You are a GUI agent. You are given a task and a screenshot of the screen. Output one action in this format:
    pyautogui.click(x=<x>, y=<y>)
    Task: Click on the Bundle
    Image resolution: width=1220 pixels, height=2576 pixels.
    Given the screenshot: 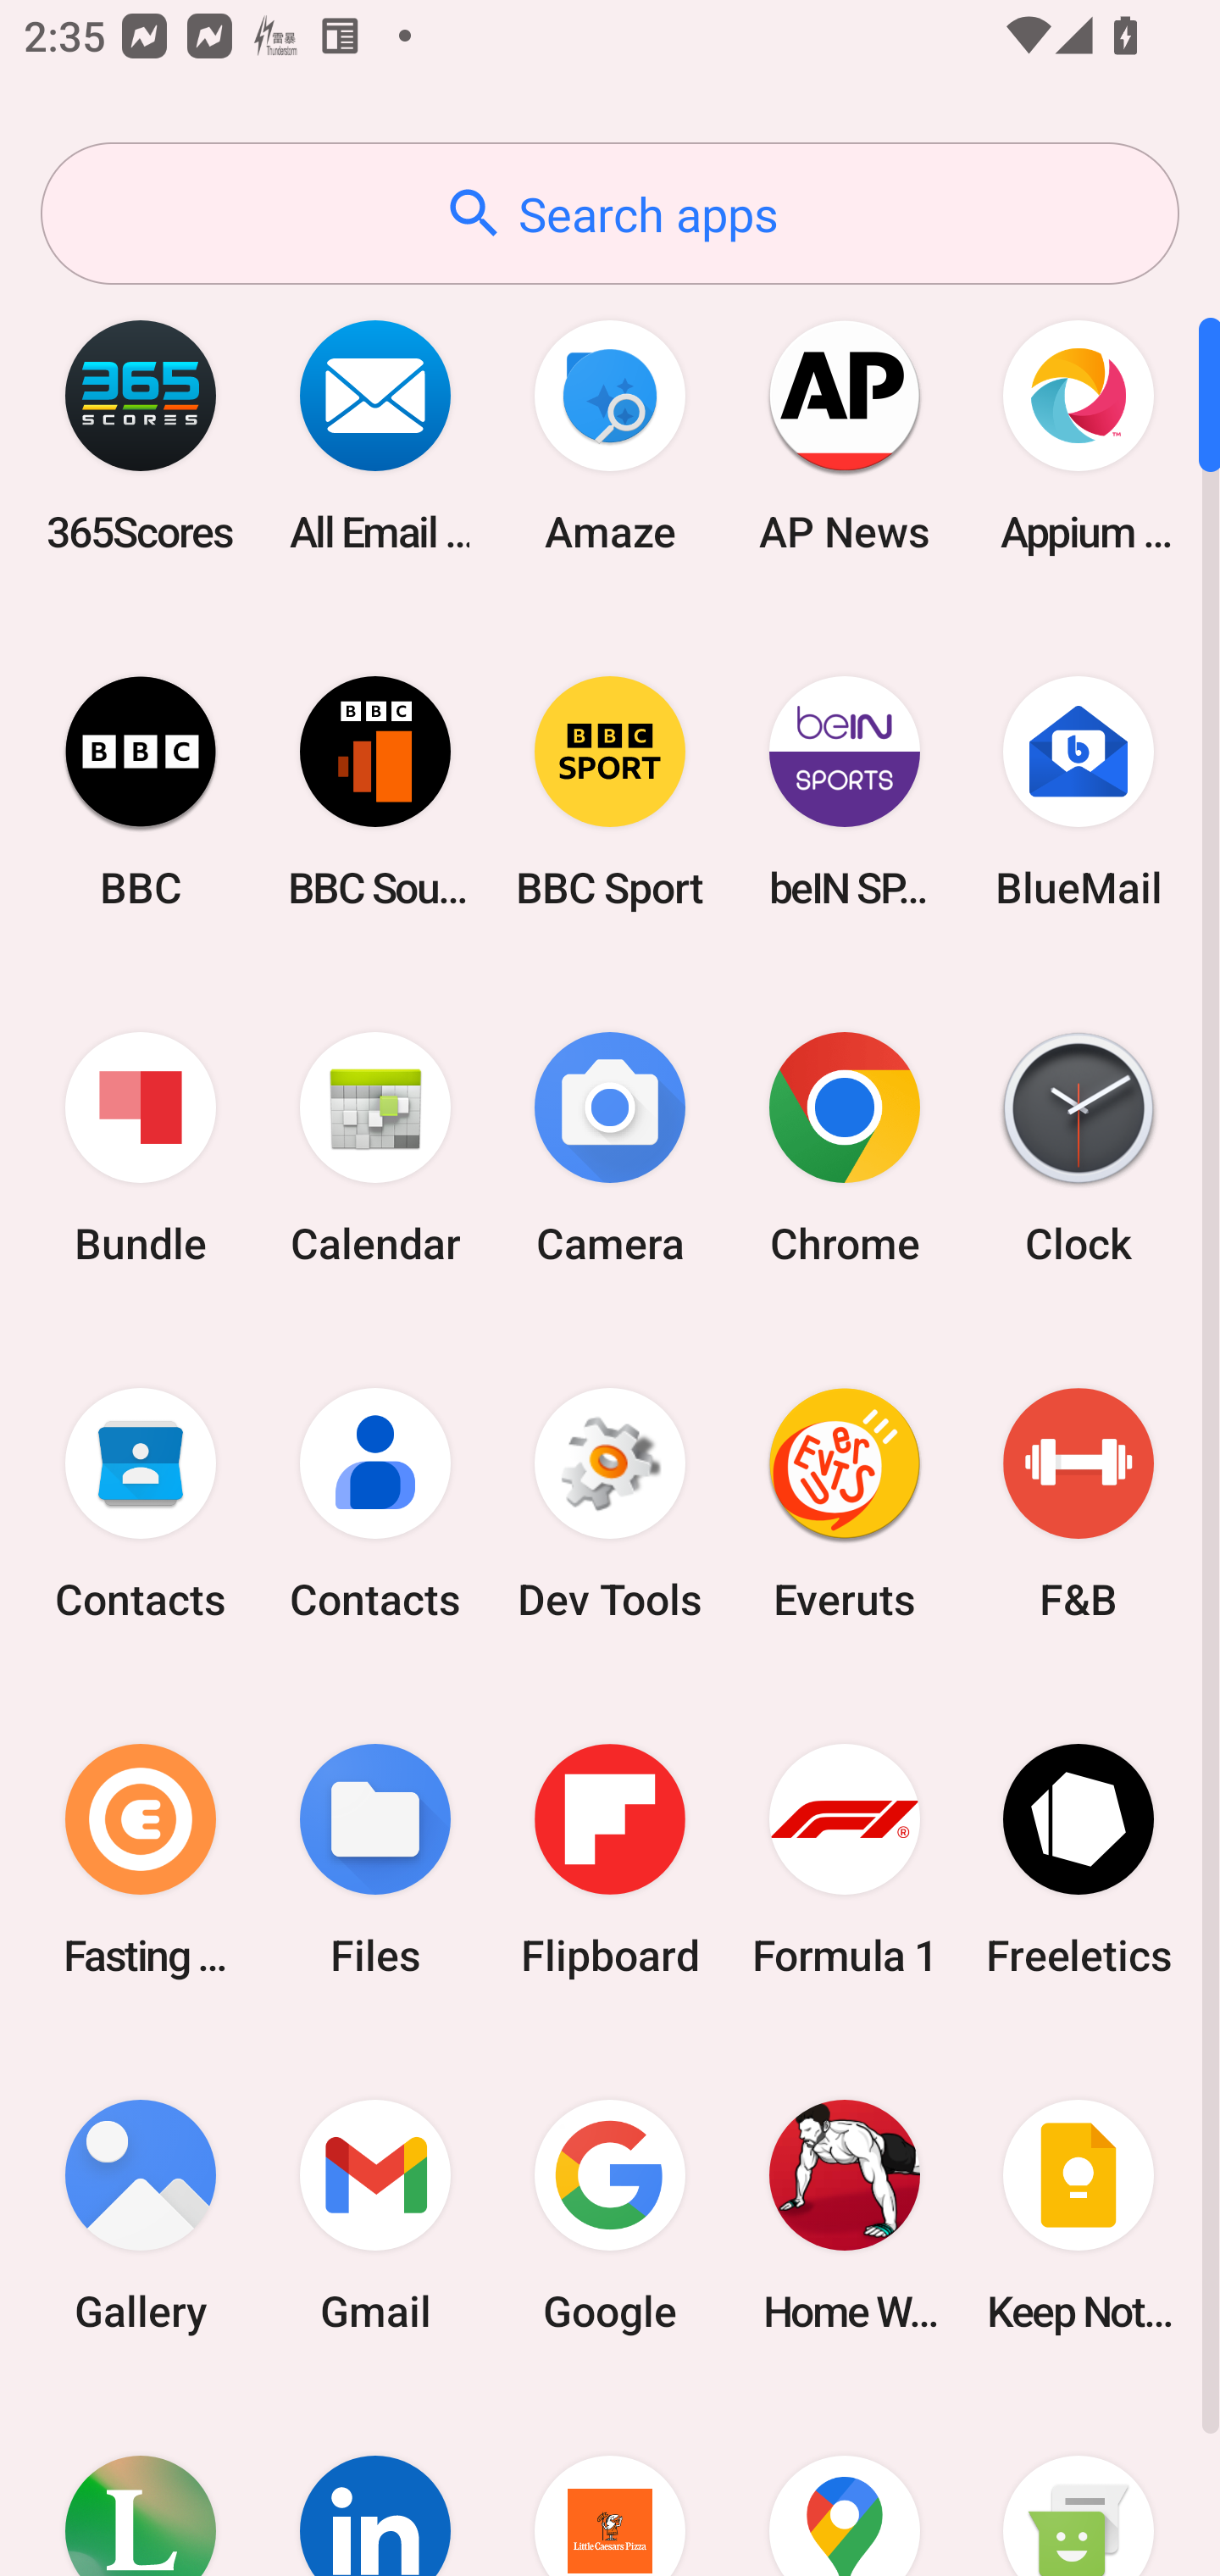 What is the action you would take?
    pyautogui.click(x=141, y=1149)
    